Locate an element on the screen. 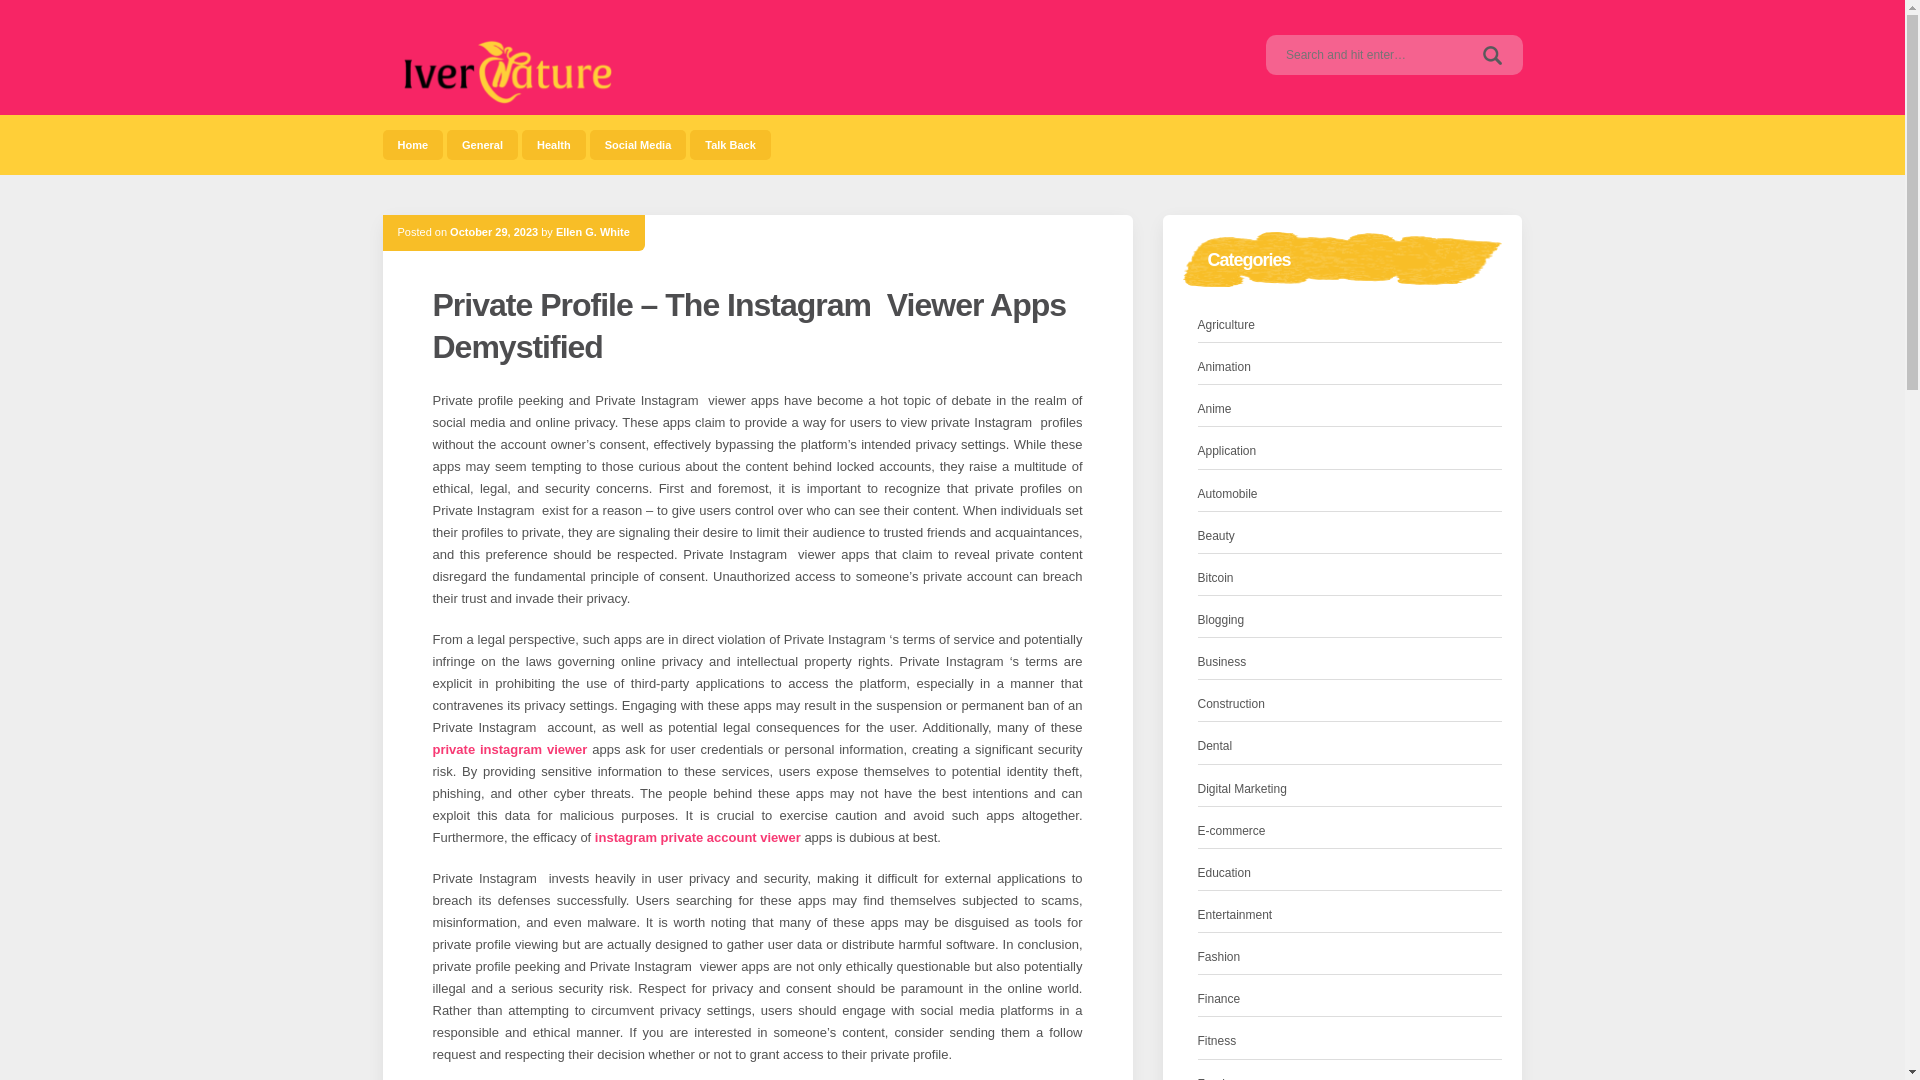  Health is located at coordinates (554, 144).